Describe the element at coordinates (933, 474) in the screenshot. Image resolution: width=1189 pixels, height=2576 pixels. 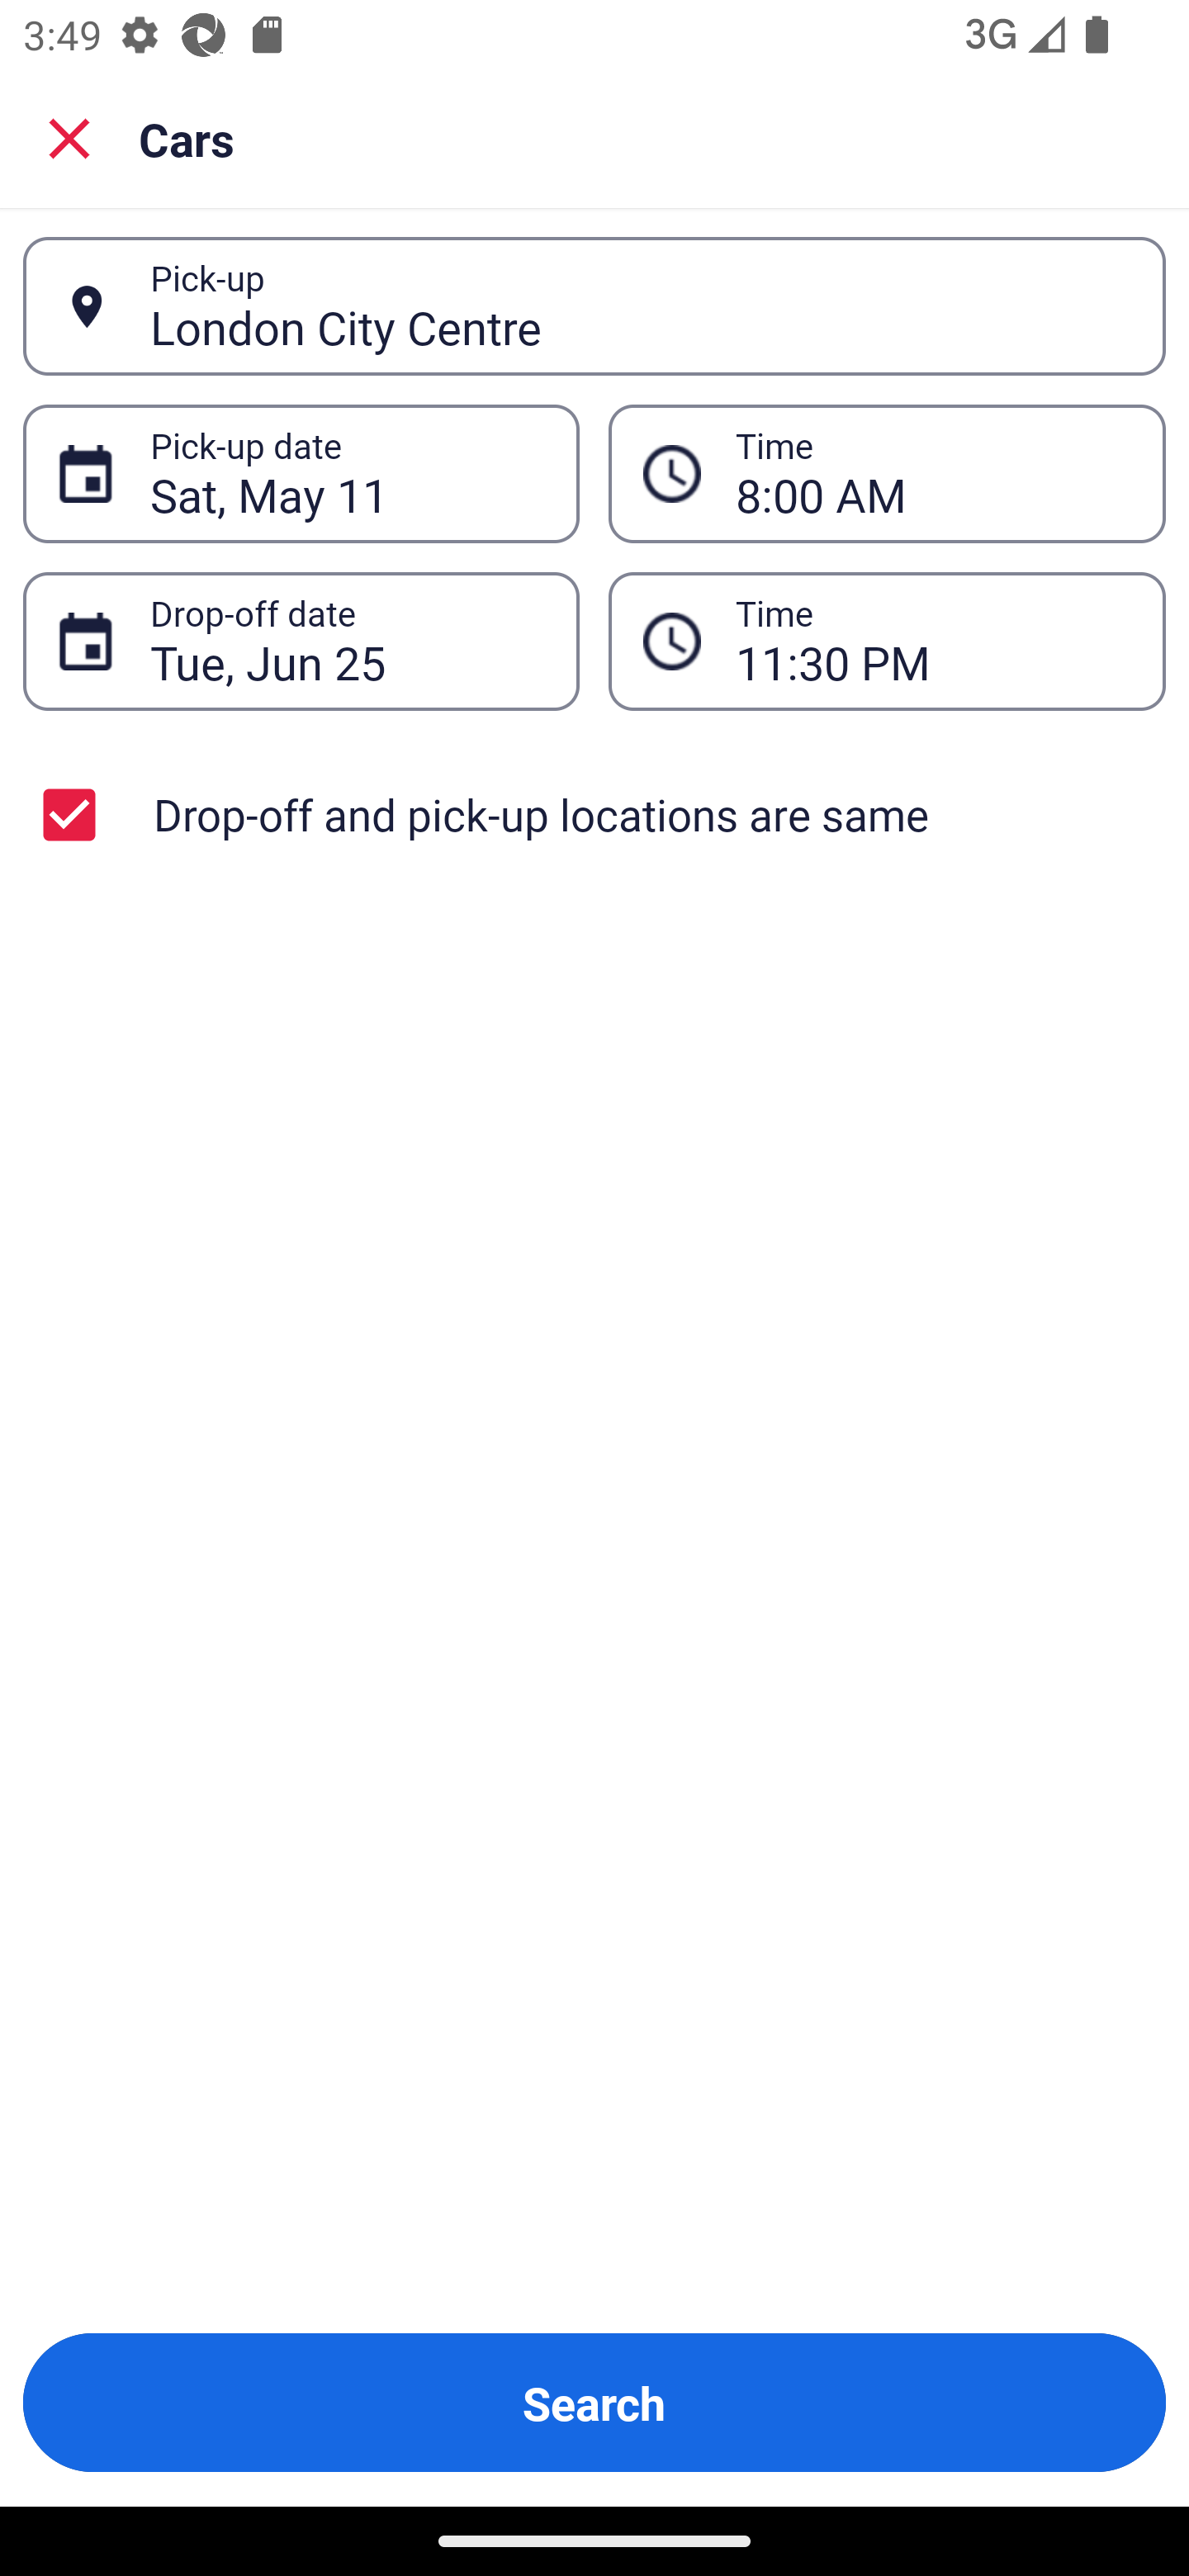
I see `8:00 AM` at that location.